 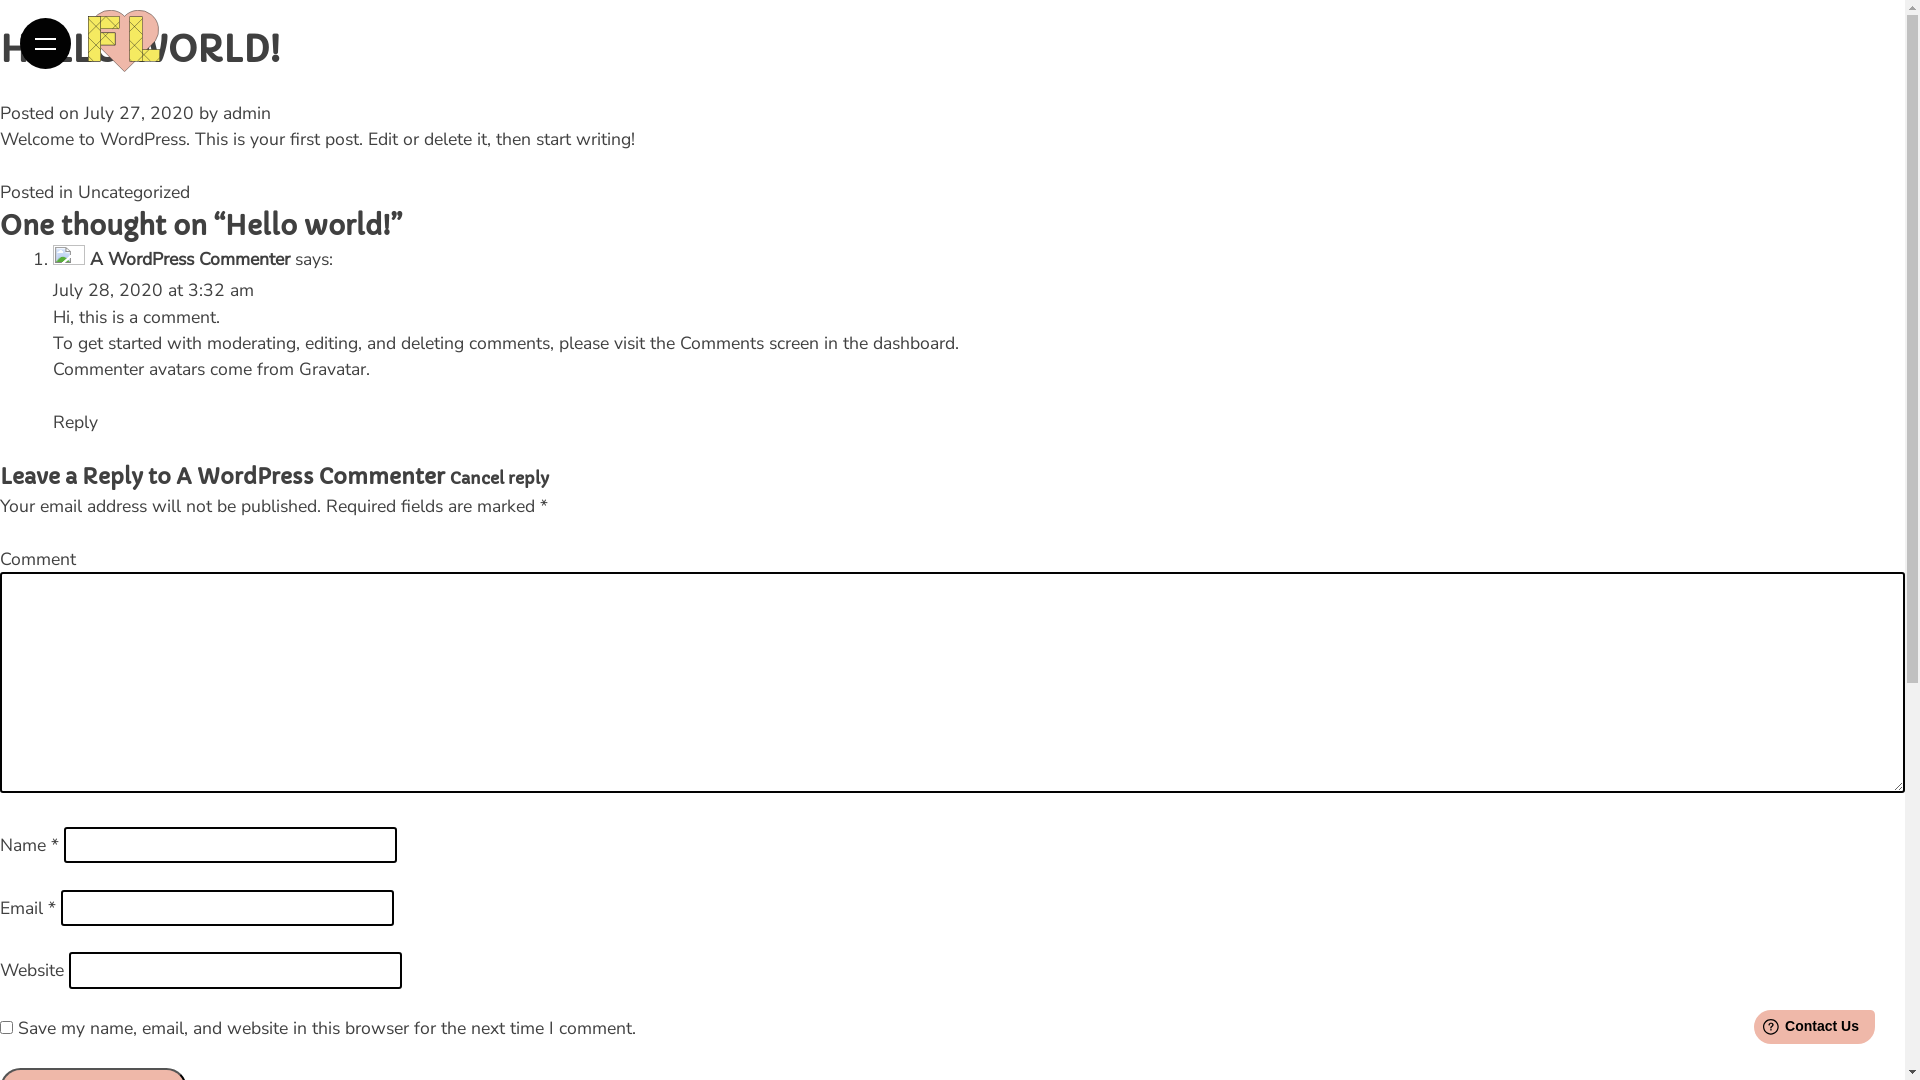 I want to click on July 28, 2020 at 3:32 am, so click(x=154, y=290).